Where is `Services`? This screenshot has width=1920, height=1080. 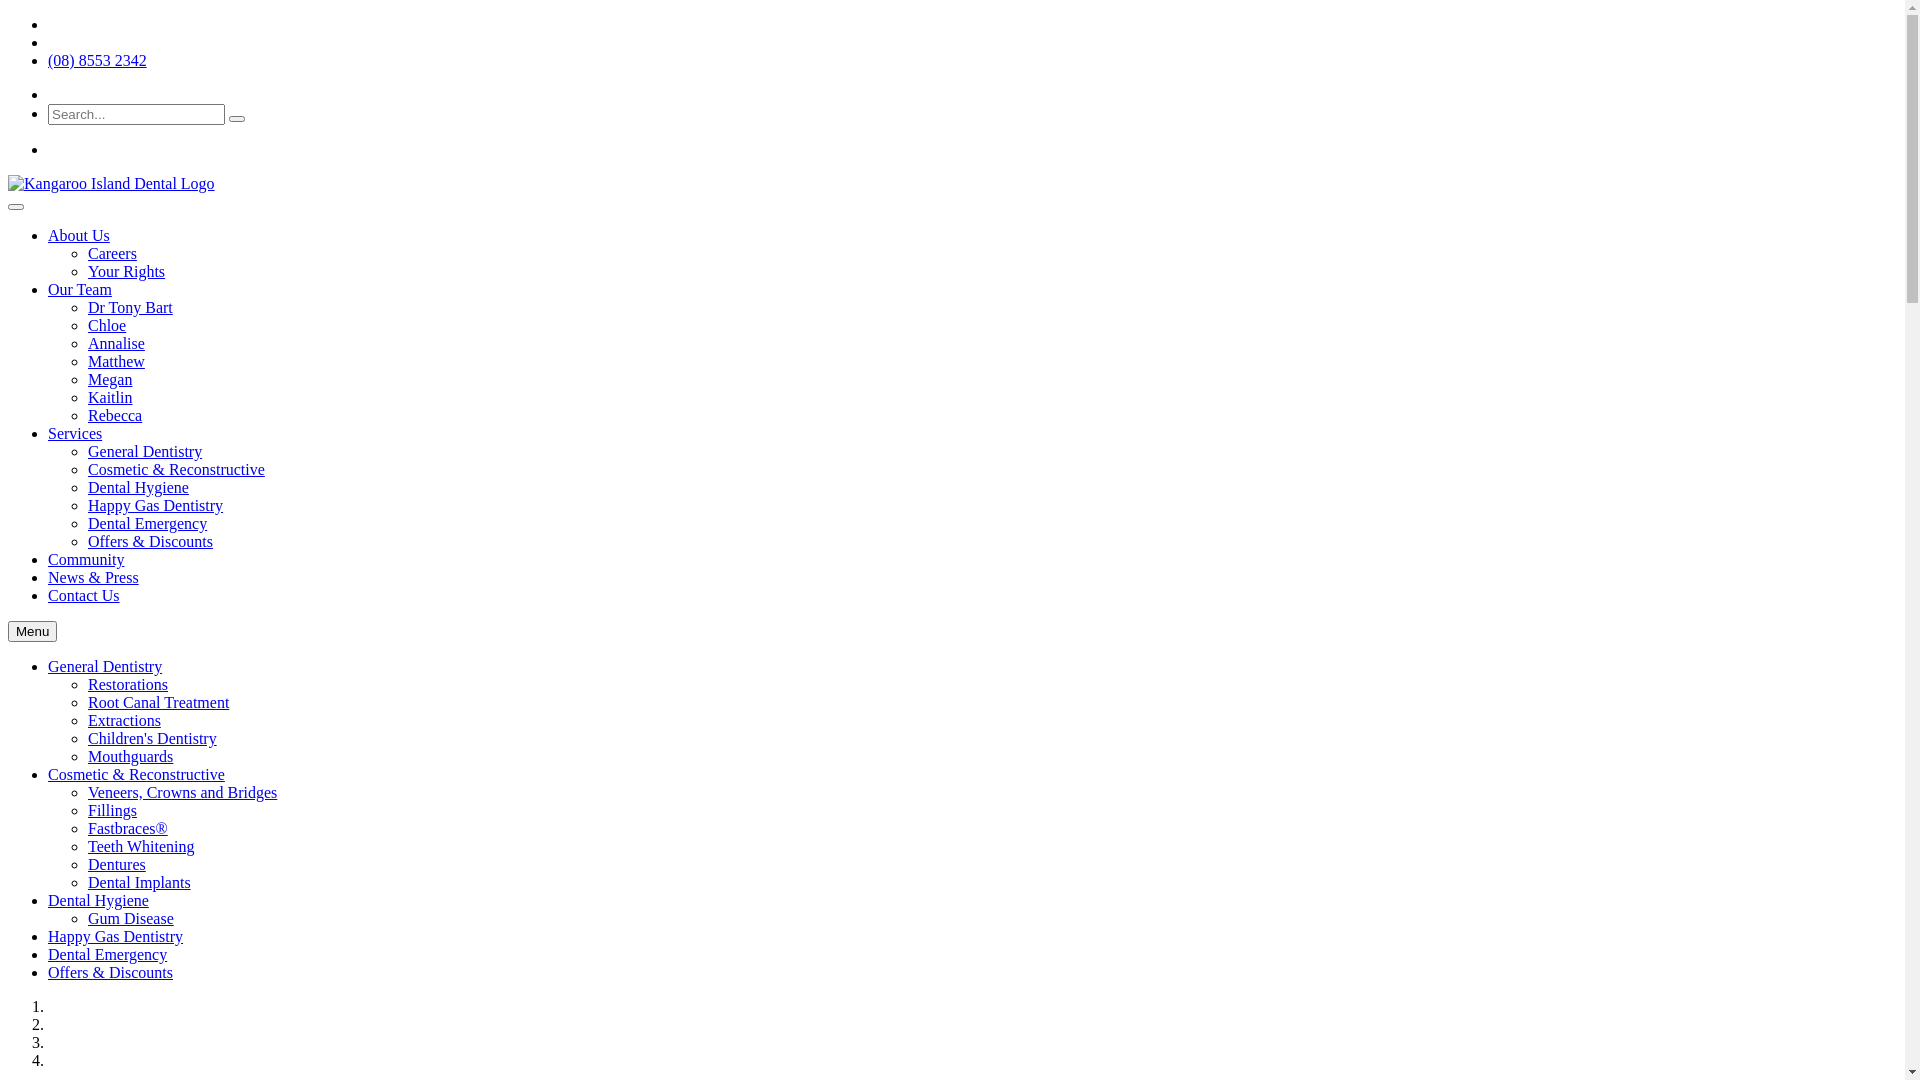 Services is located at coordinates (75, 434).